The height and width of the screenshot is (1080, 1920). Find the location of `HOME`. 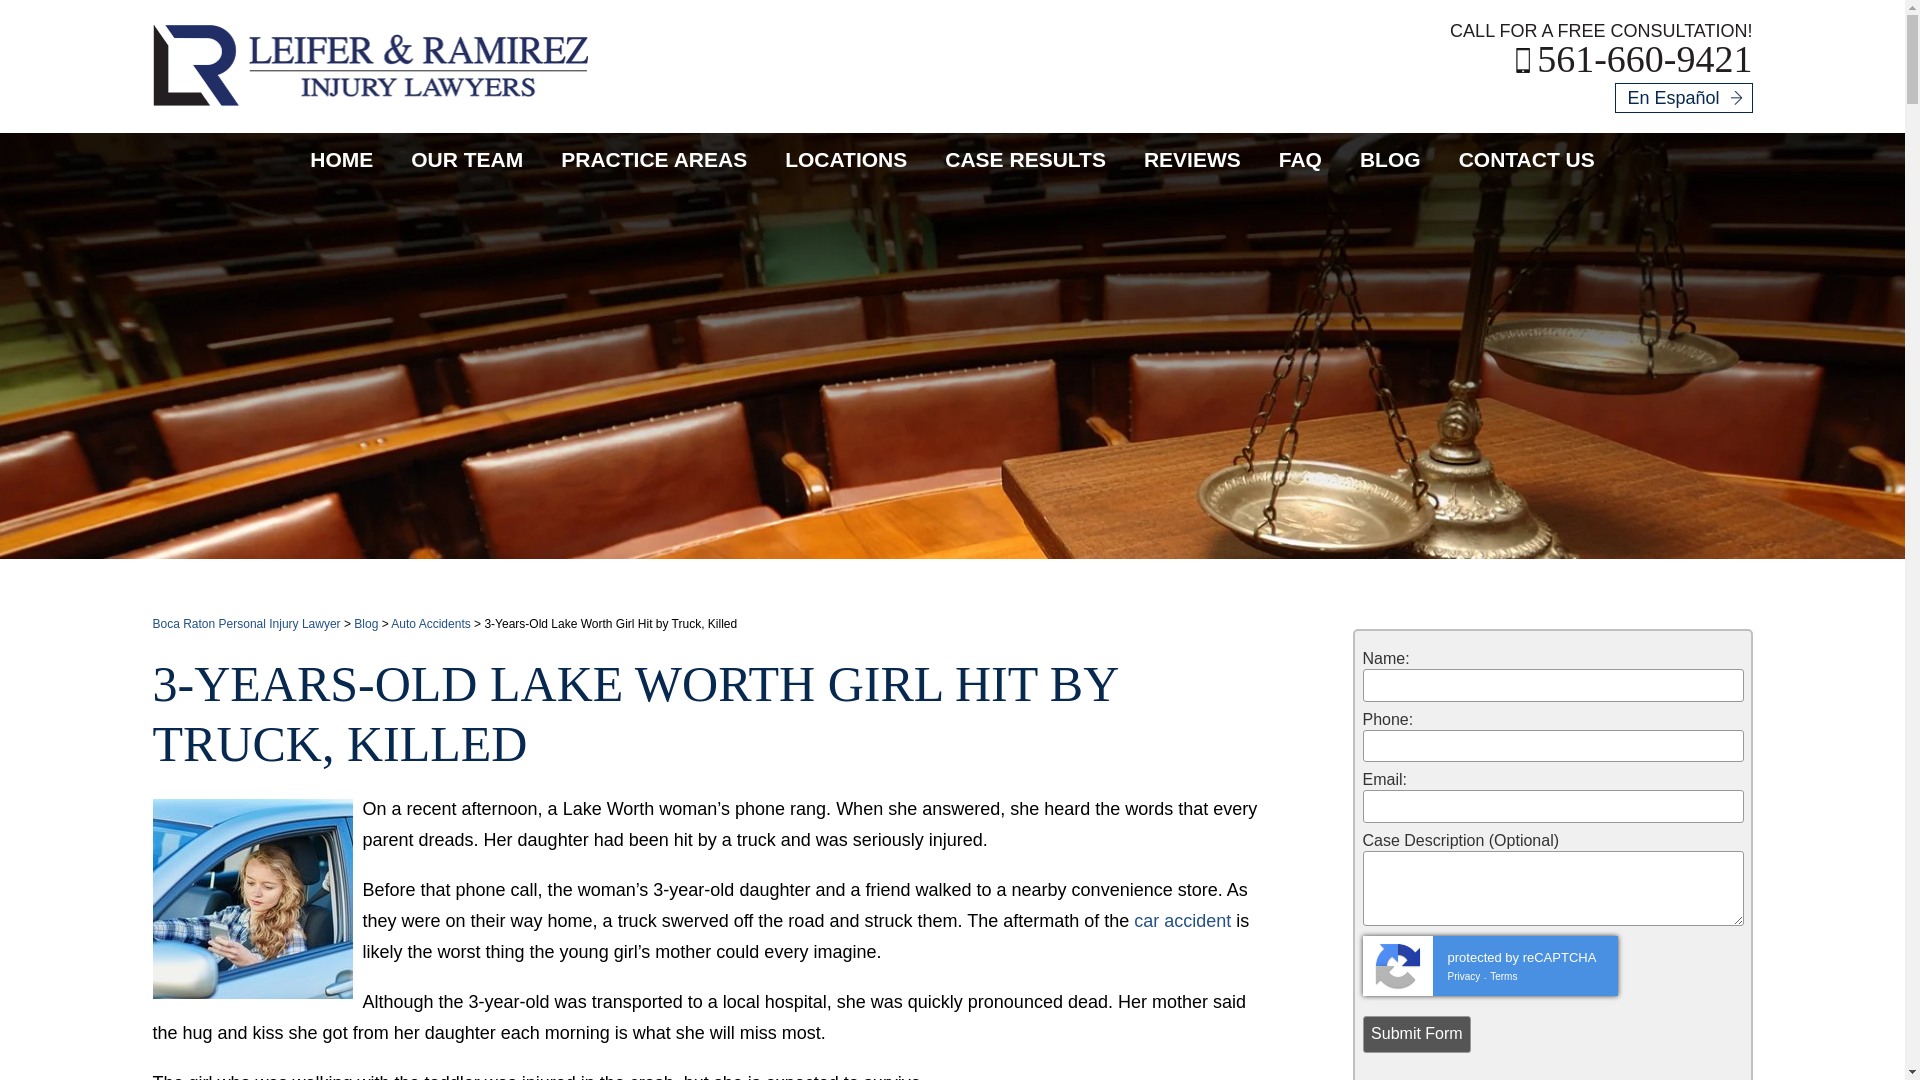

HOME is located at coordinates (341, 158).